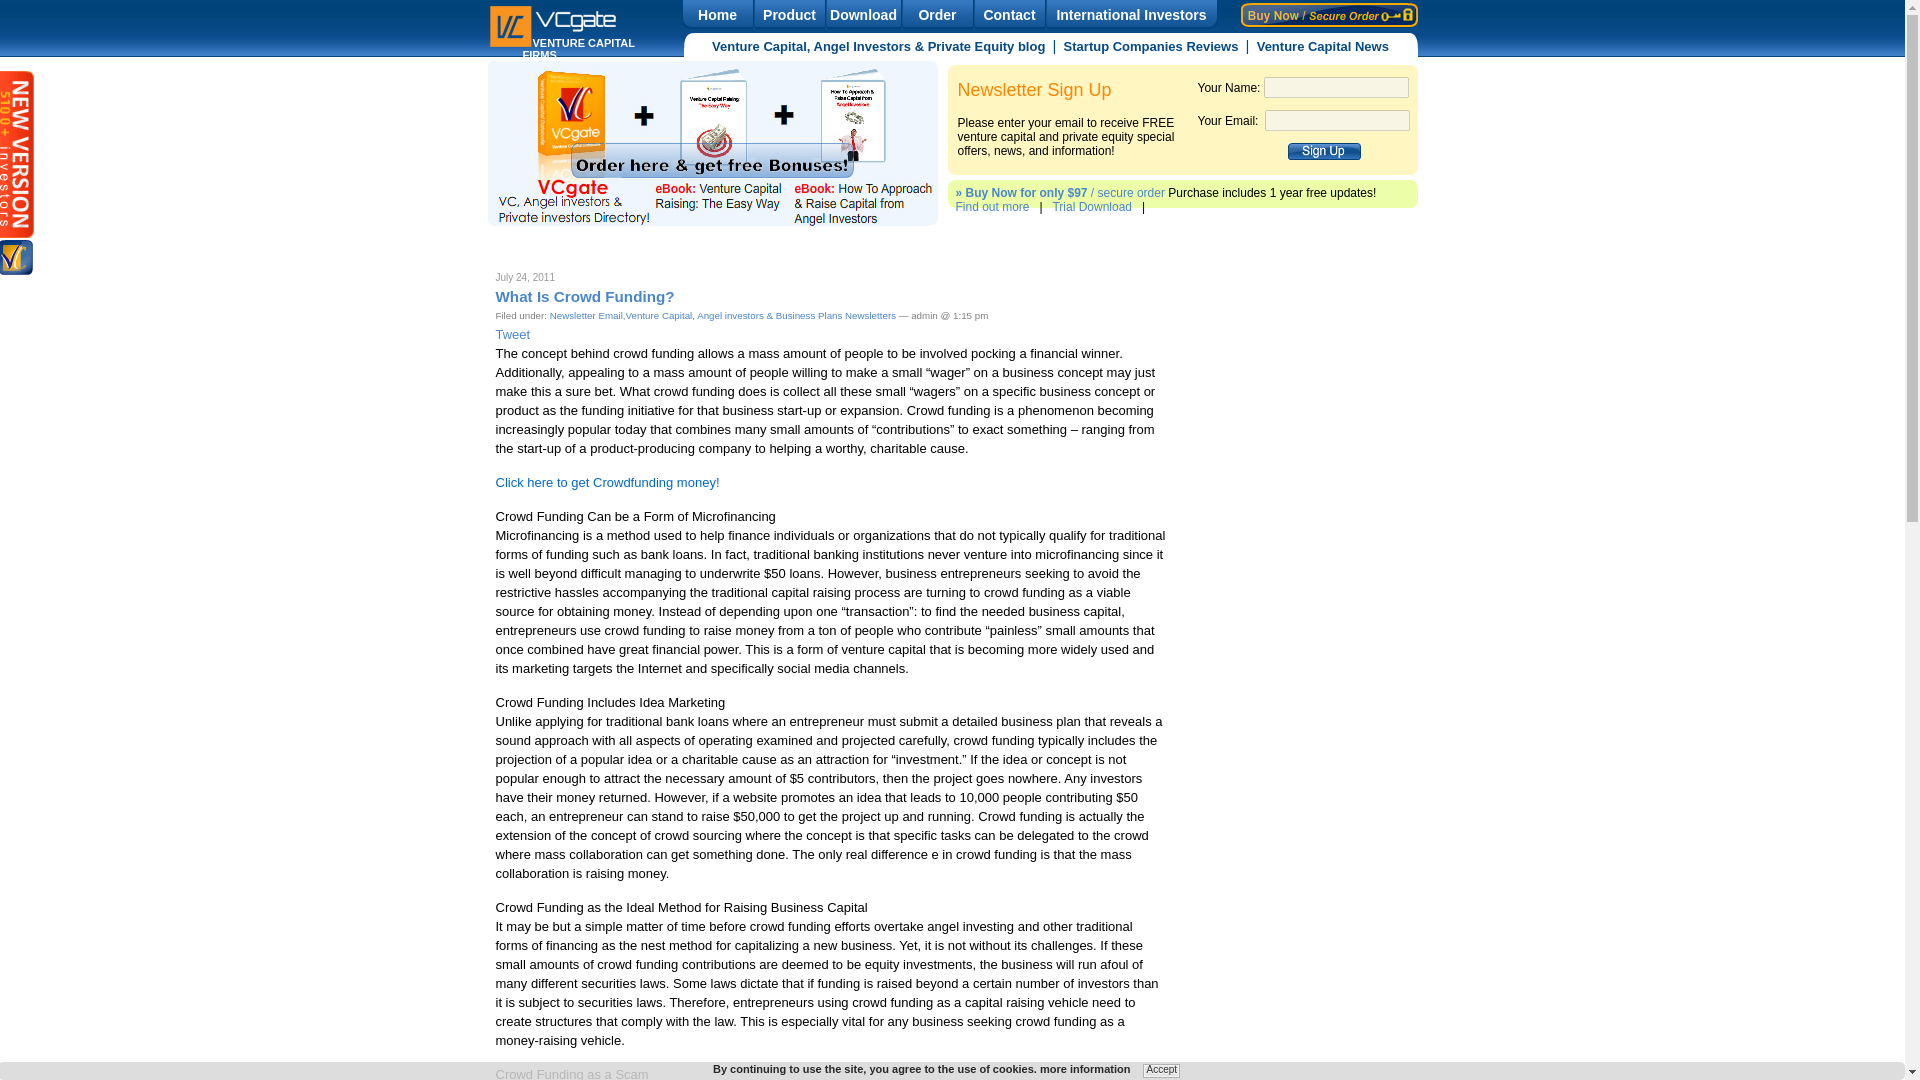 This screenshot has width=1920, height=1080. I want to click on Product, so click(788, 14).